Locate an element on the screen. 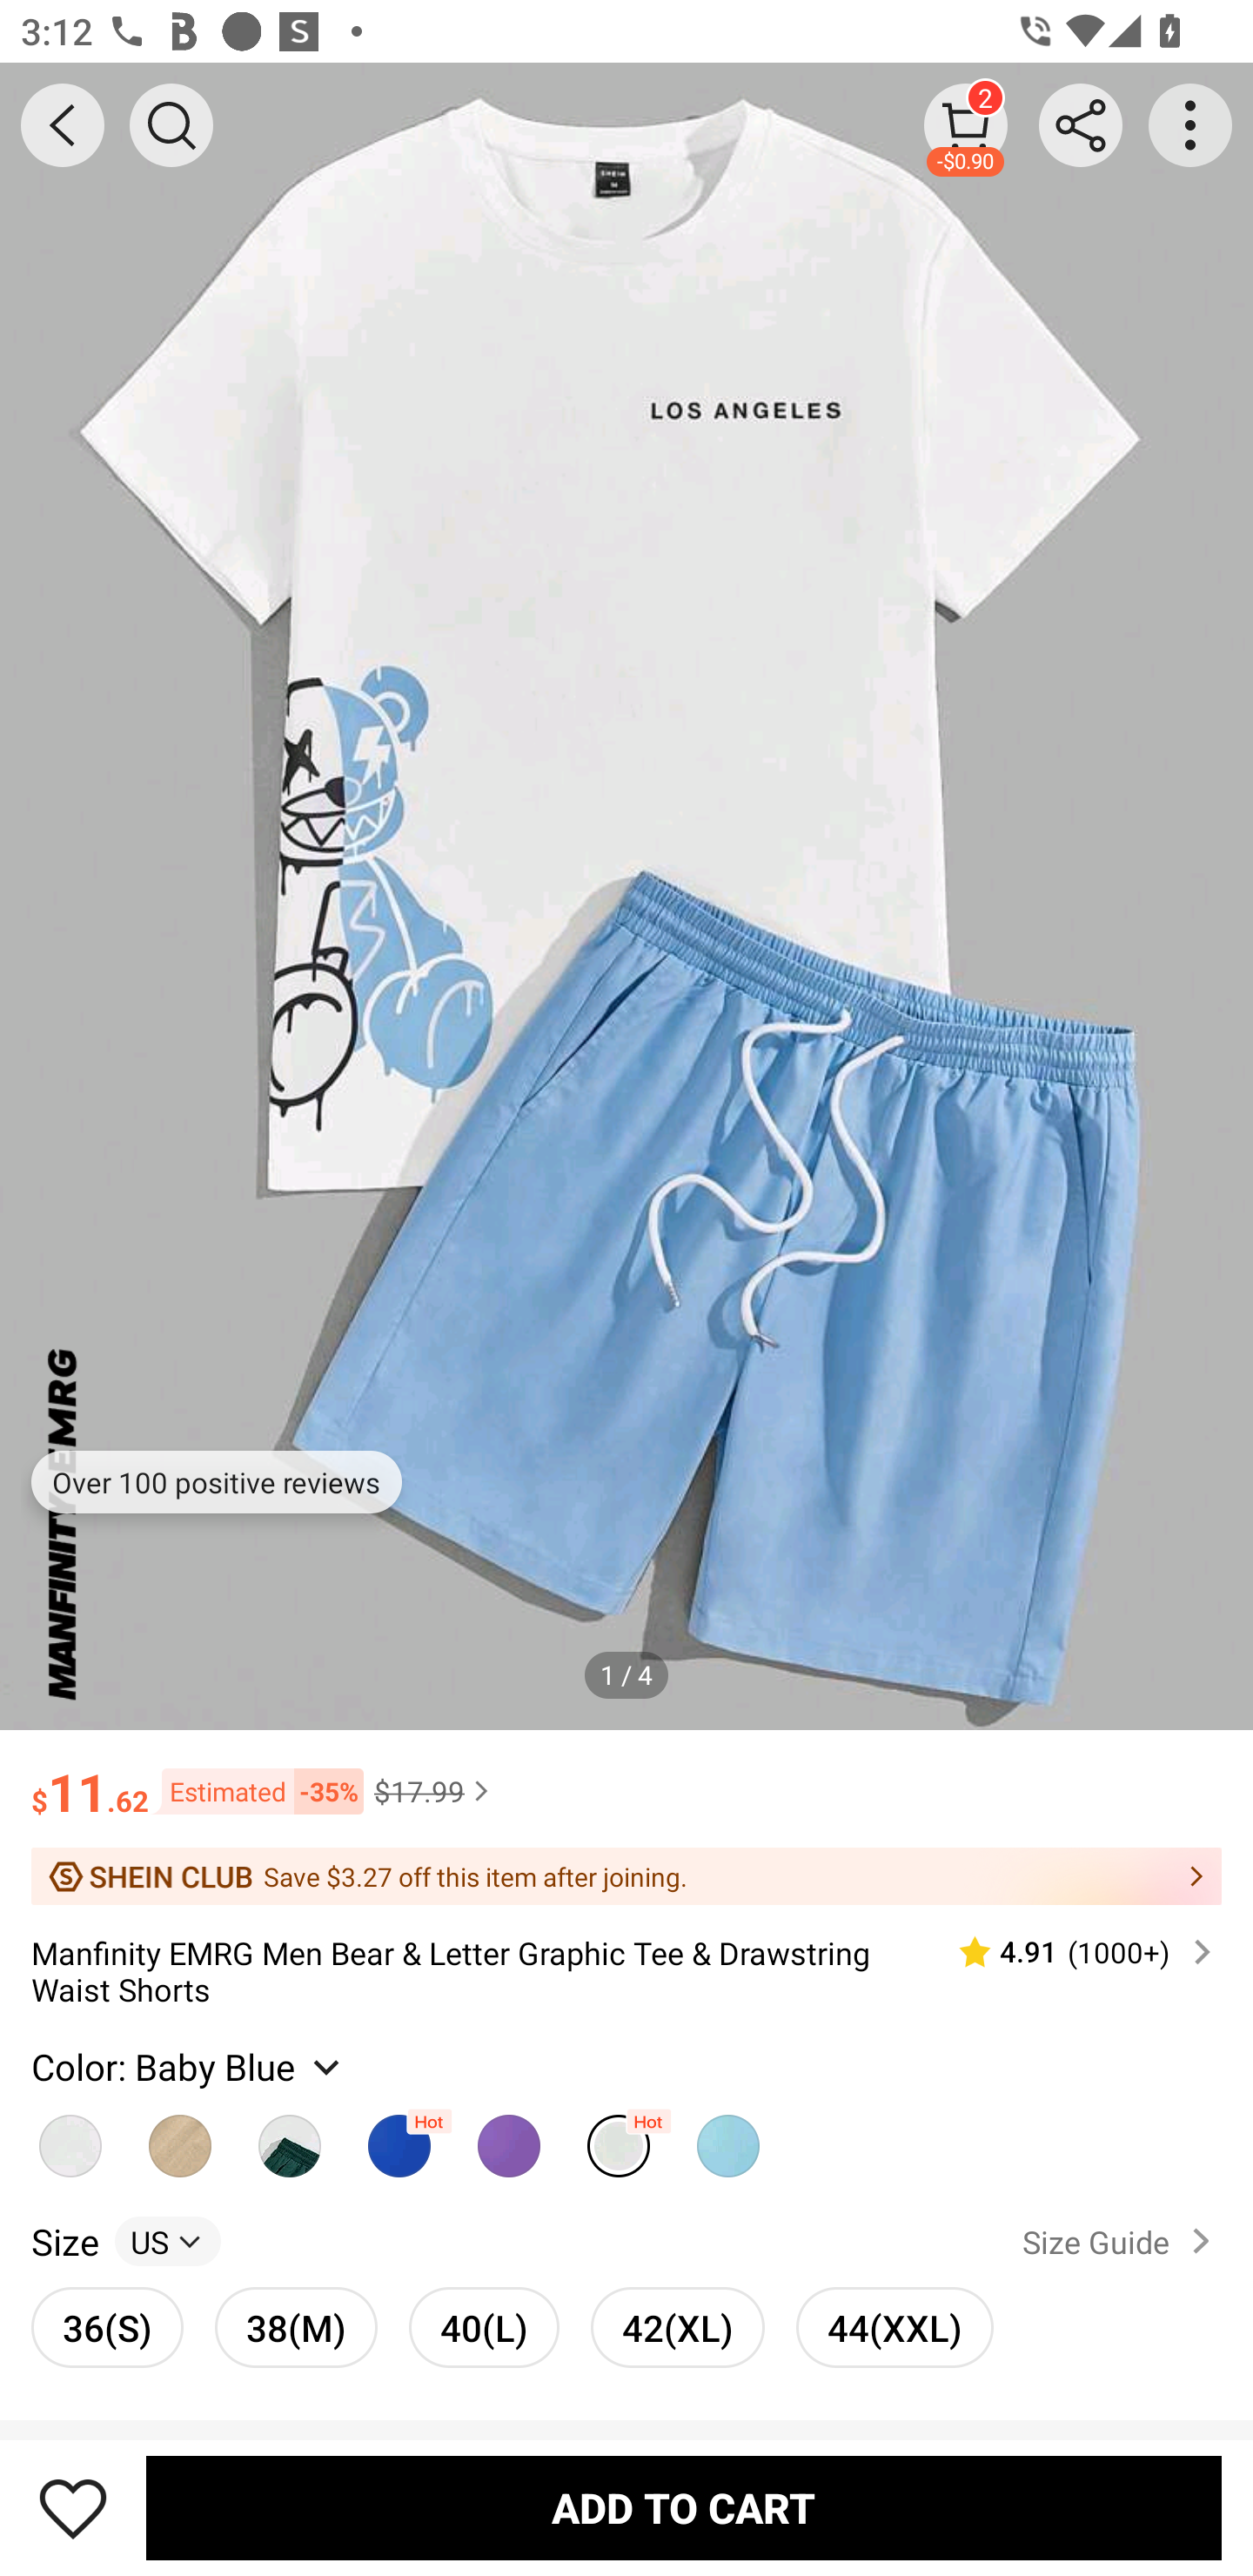 The height and width of the screenshot is (2576, 1253). BACK is located at coordinates (63, 125).